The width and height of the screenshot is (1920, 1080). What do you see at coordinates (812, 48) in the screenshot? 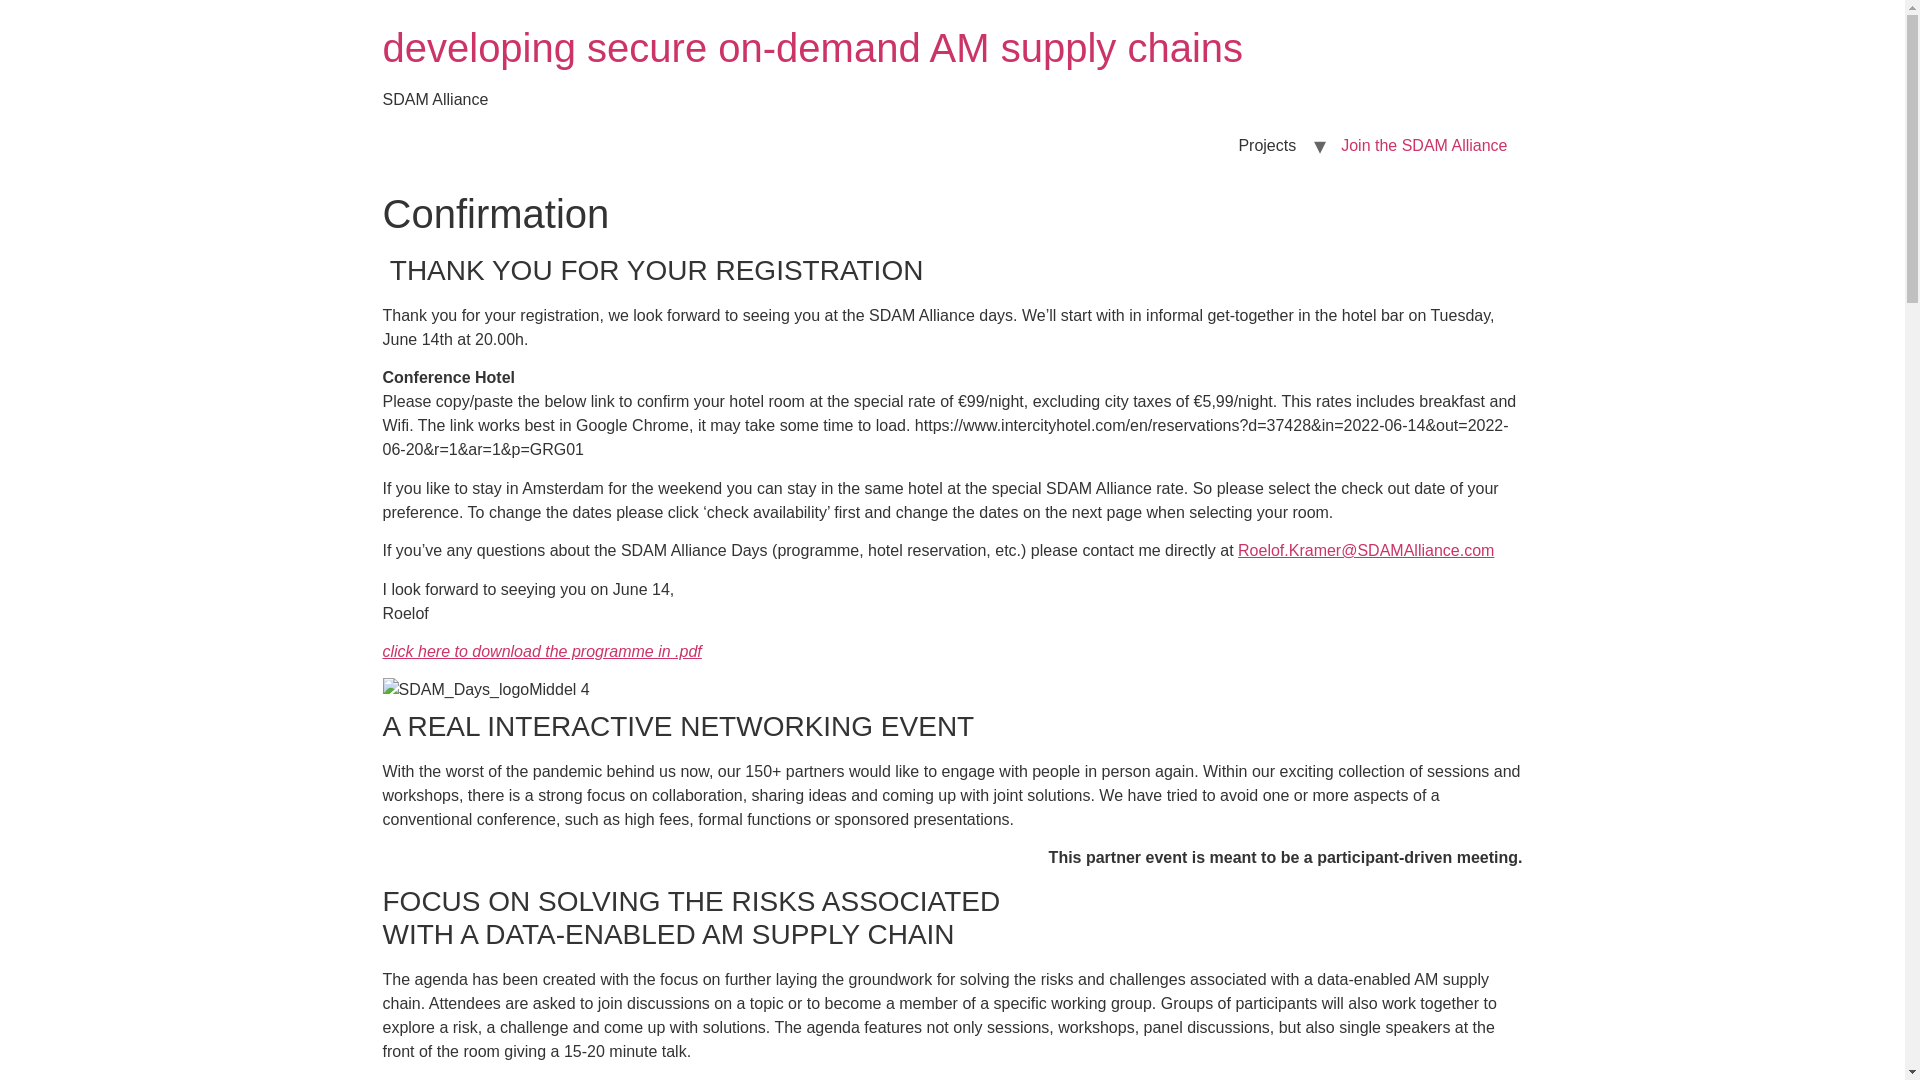
I see `Home` at bounding box center [812, 48].